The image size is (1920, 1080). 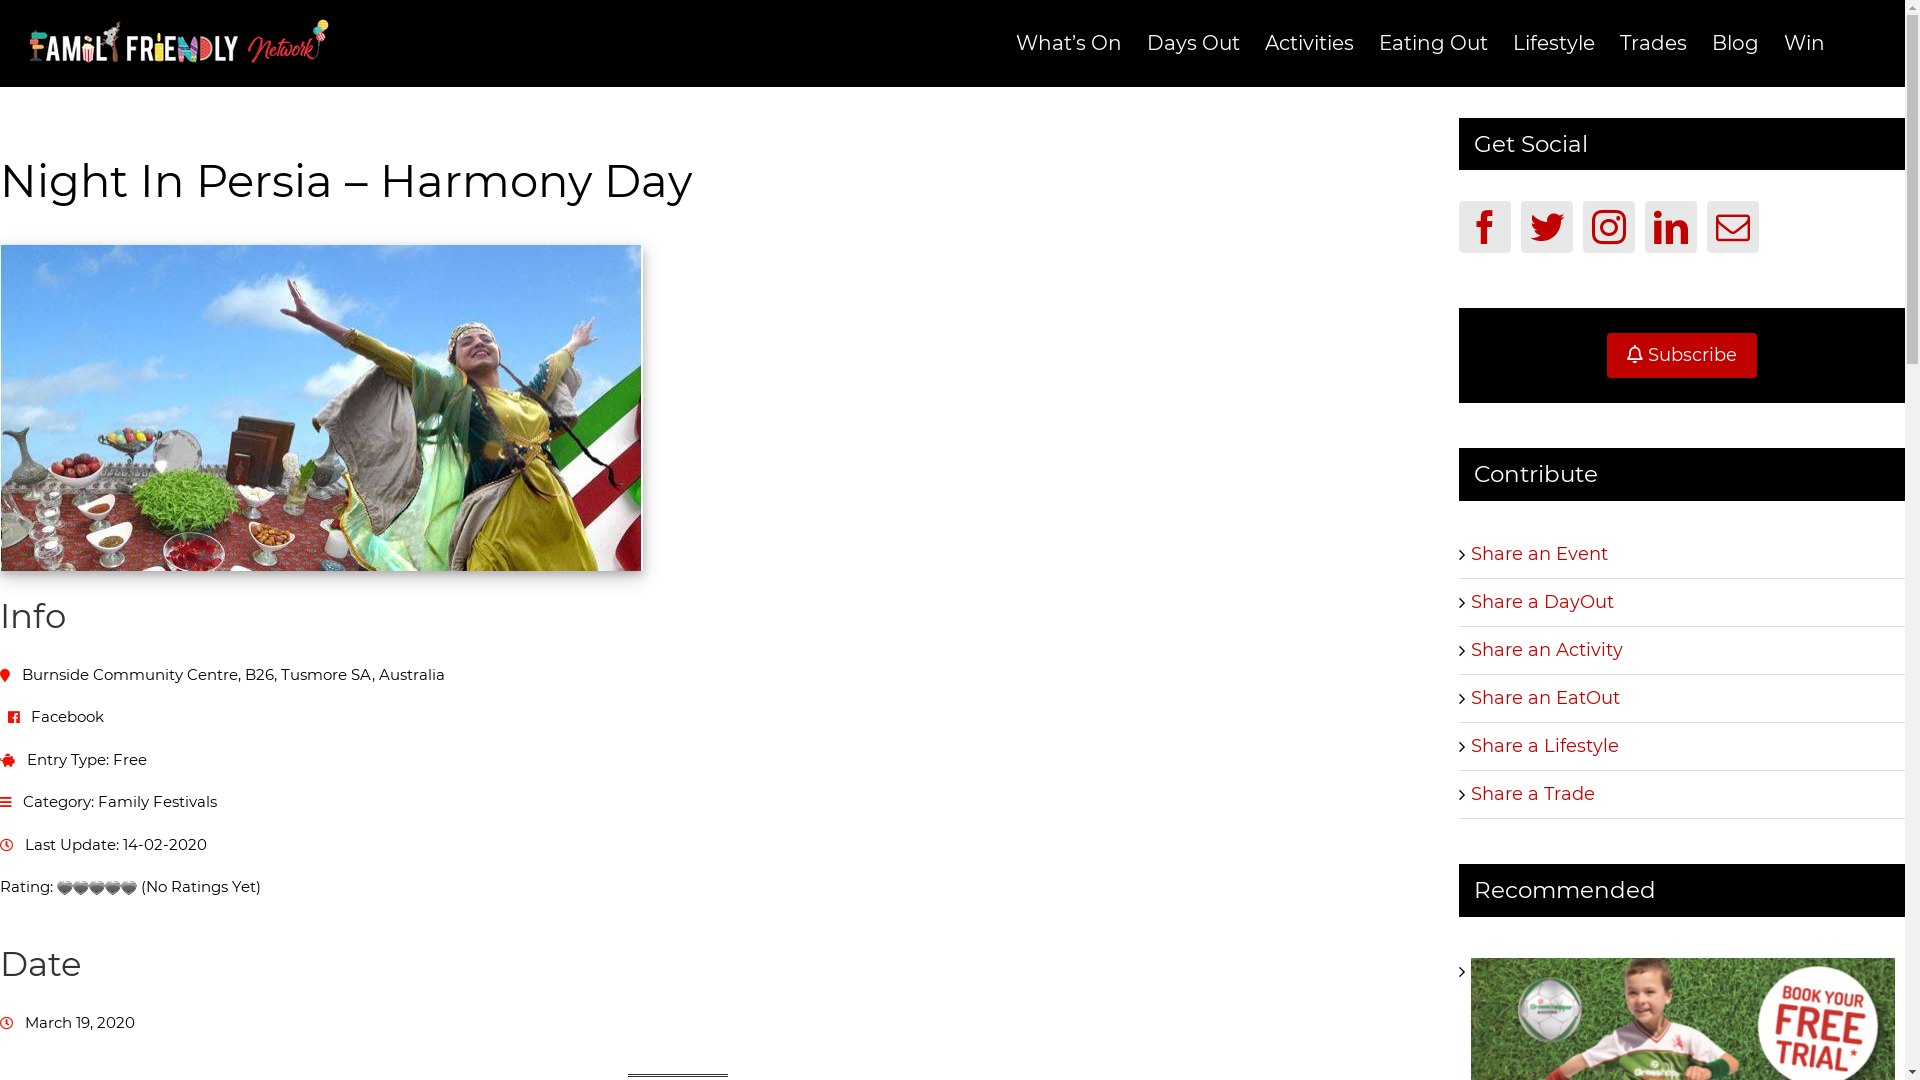 What do you see at coordinates (856, 728) in the screenshot?
I see `Join Us` at bounding box center [856, 728].